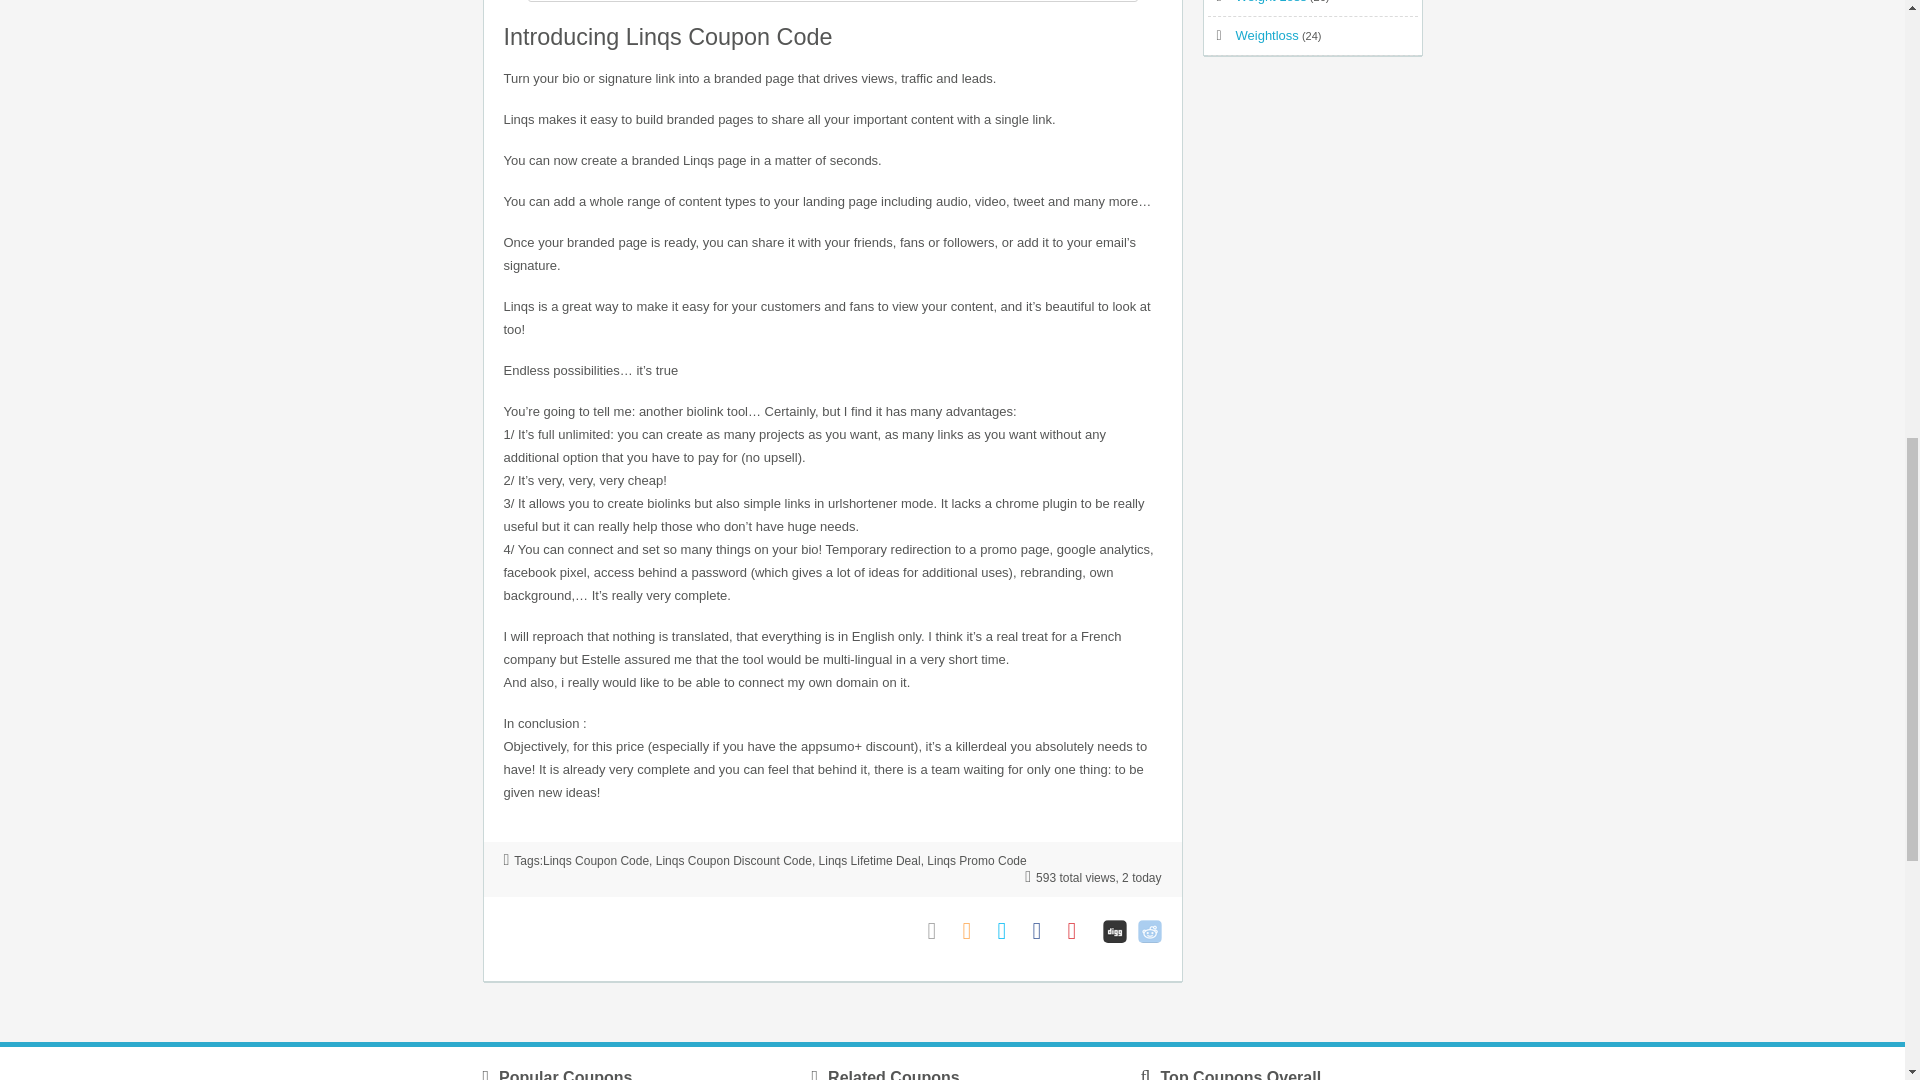 The image size is (1920, 1080). Describe the element at coordinates (1044, 931) in the screenshot. I see `Facebook` at that location.